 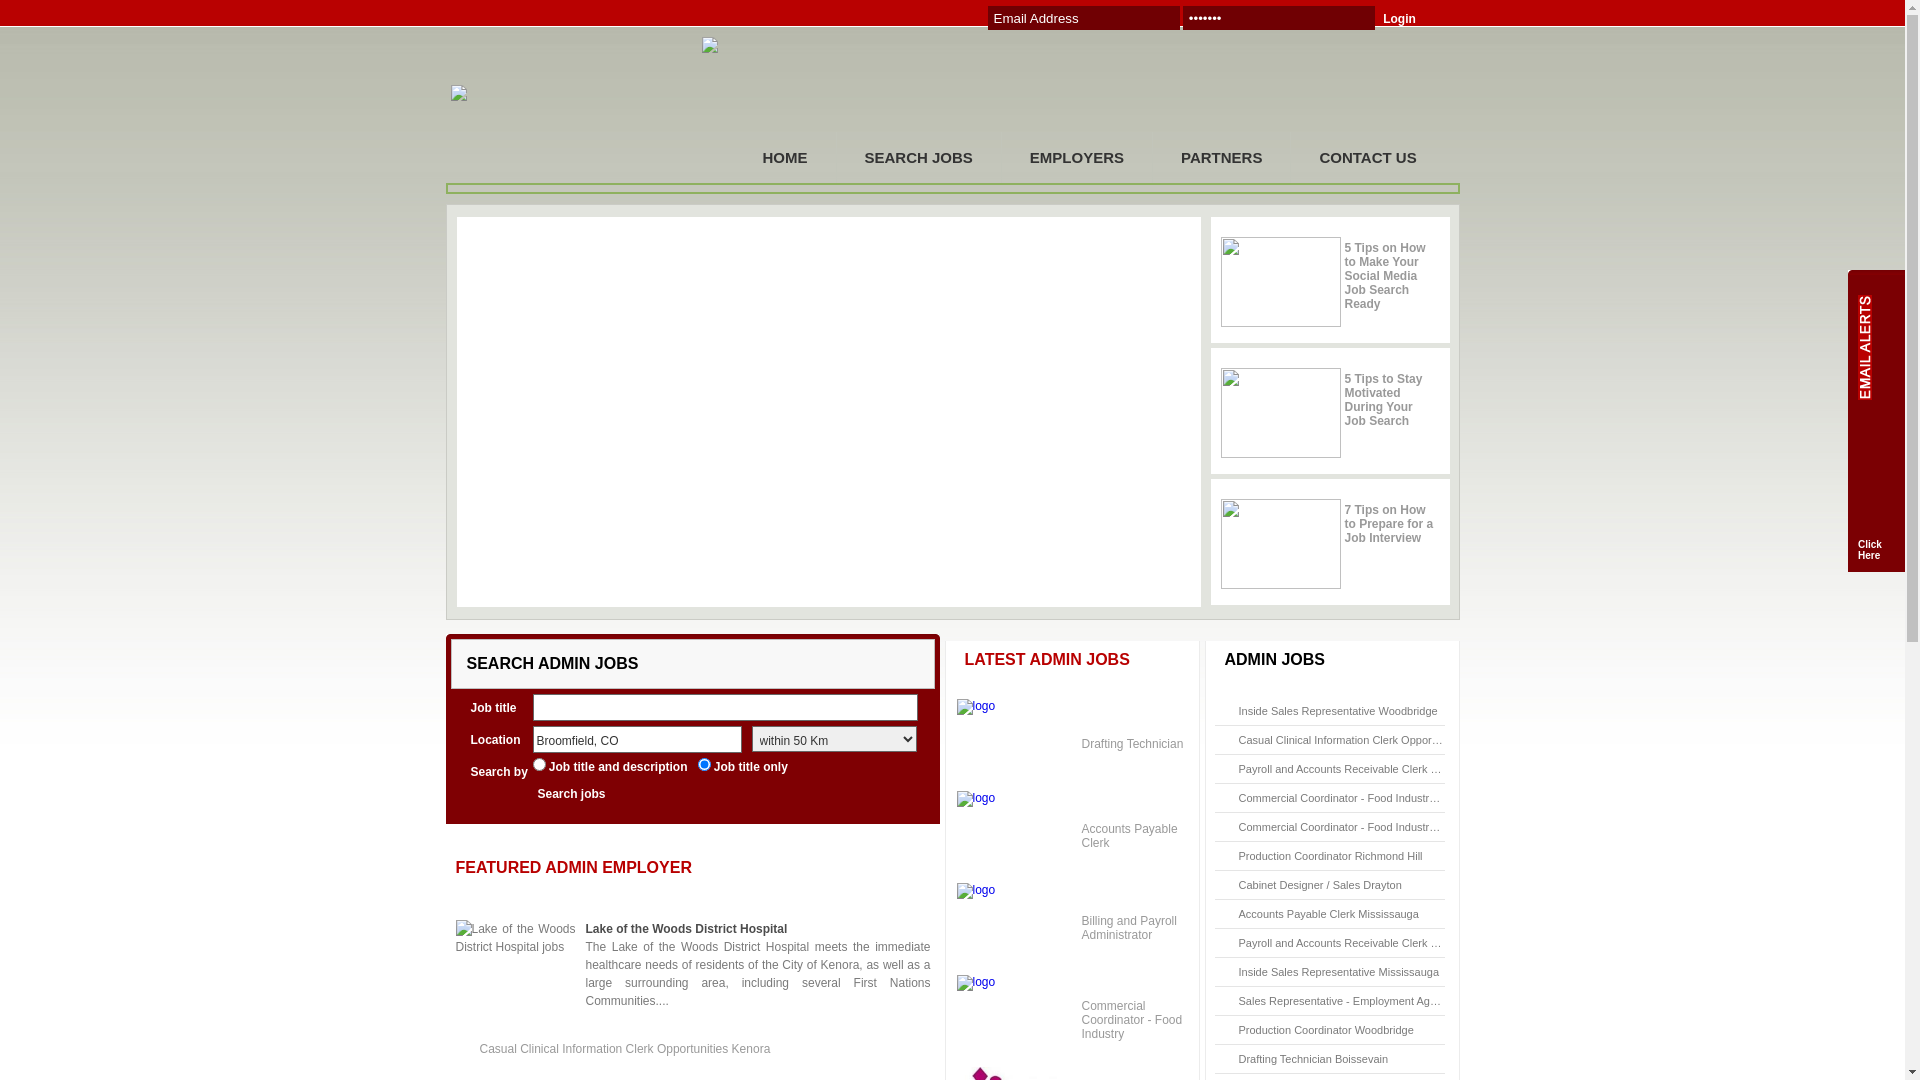 What do you see at coordinates (1222, 158) in the screenshot?
I see `PARTNERS` at bounding box center [1222, 158].